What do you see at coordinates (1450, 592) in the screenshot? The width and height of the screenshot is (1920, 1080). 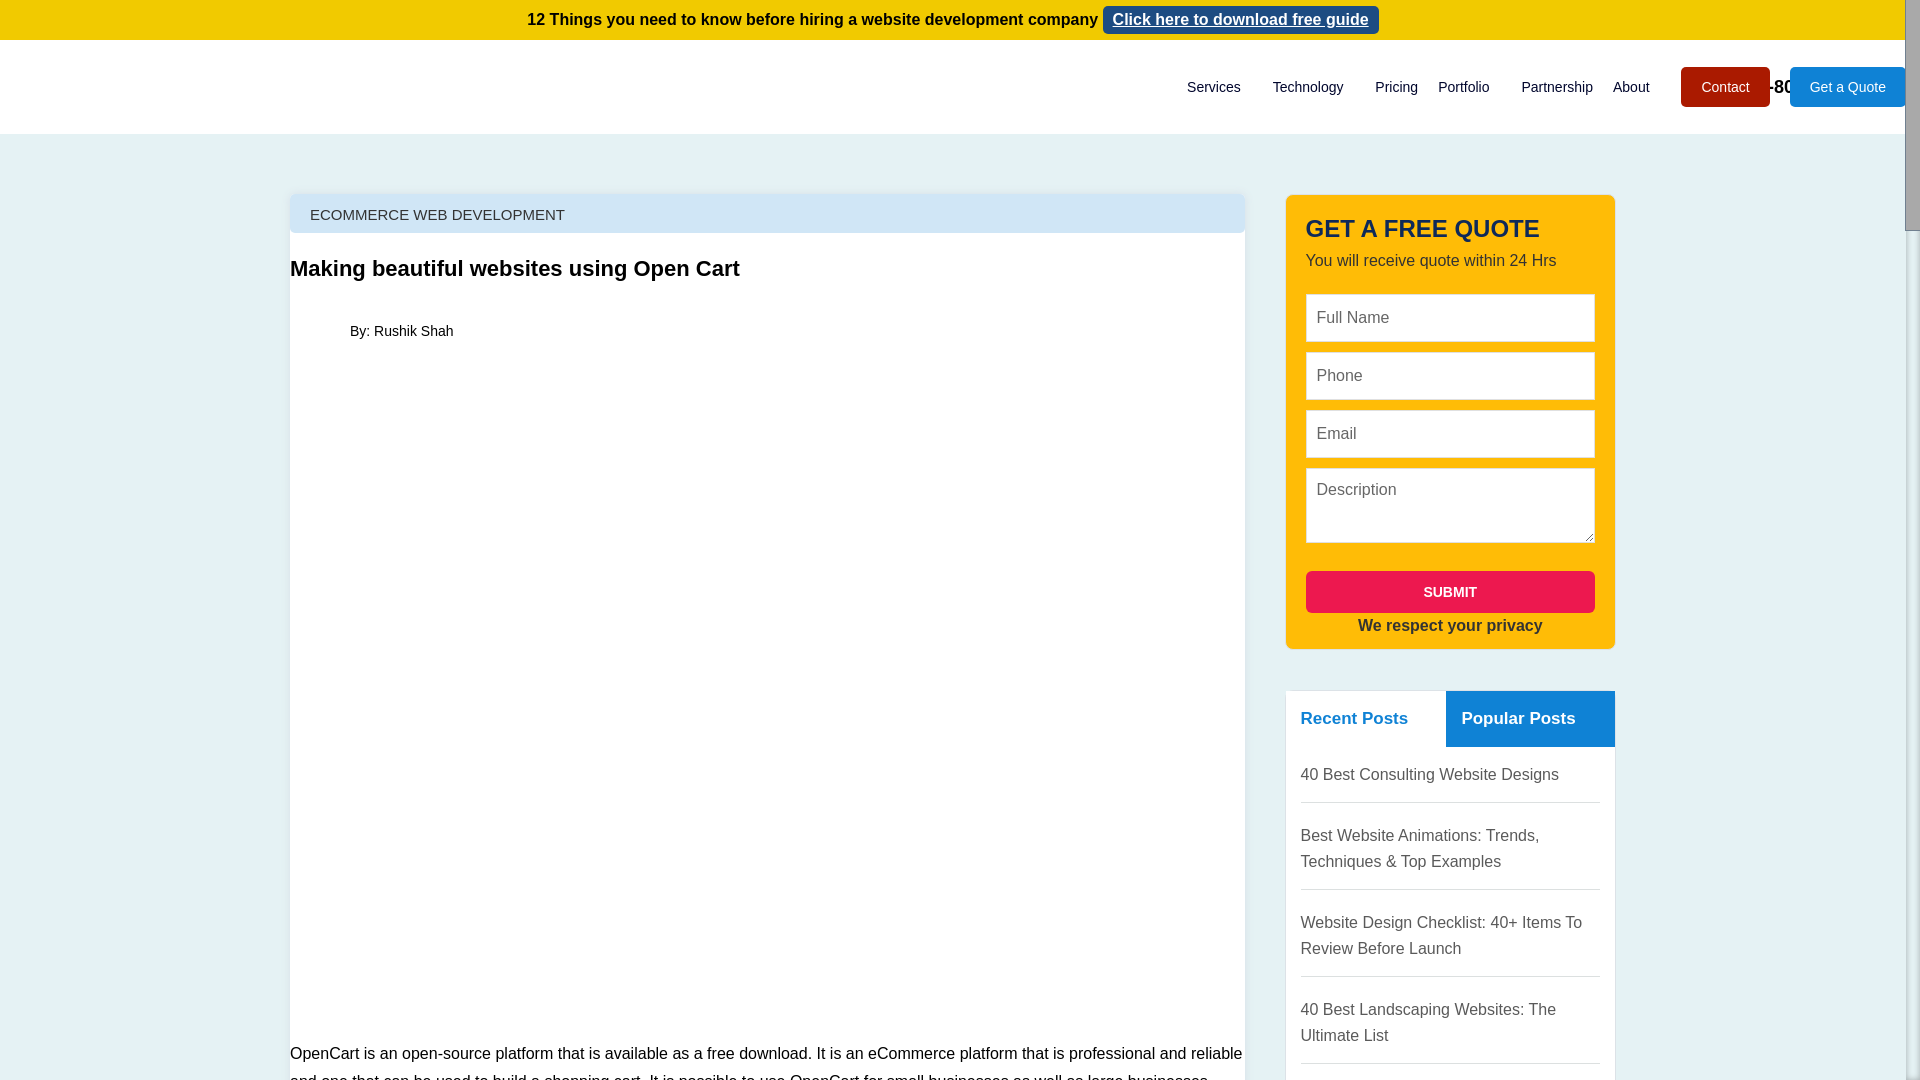 I see `Submit` at bounding box center [1450, 592].